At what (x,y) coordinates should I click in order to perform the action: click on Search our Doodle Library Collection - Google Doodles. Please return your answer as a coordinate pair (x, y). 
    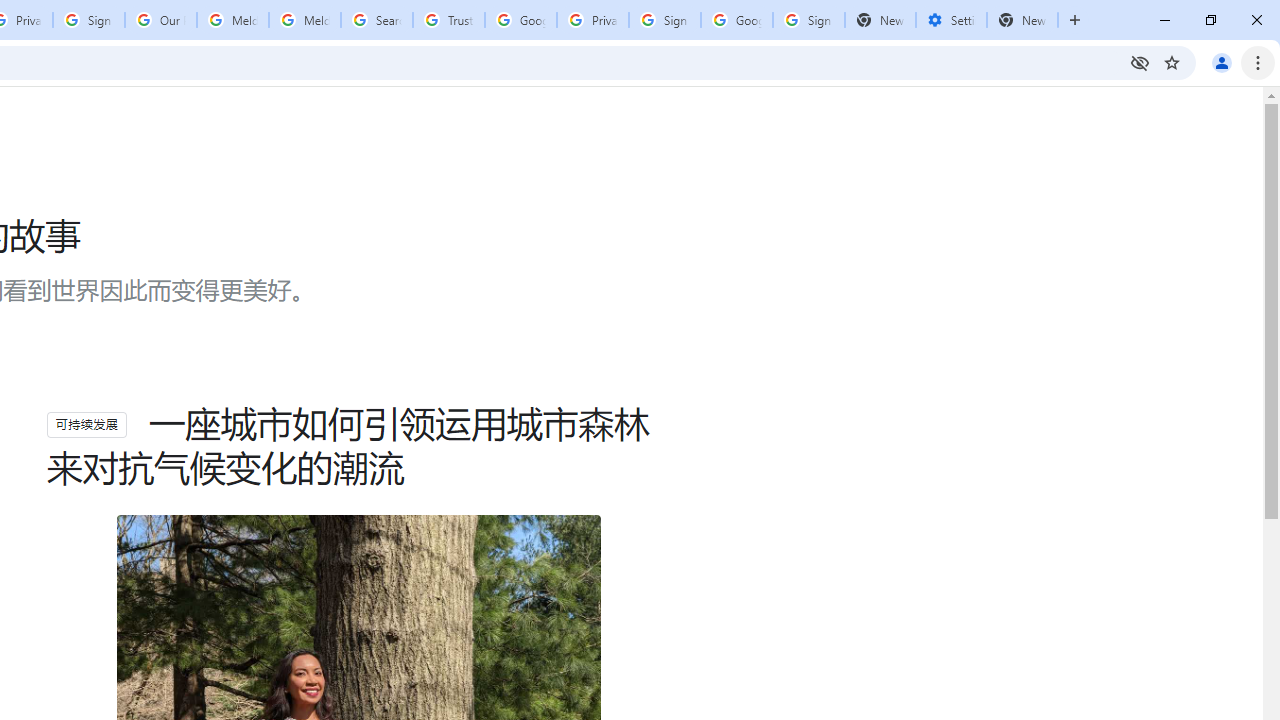
    Looking at the image, I should click on (376, 20).